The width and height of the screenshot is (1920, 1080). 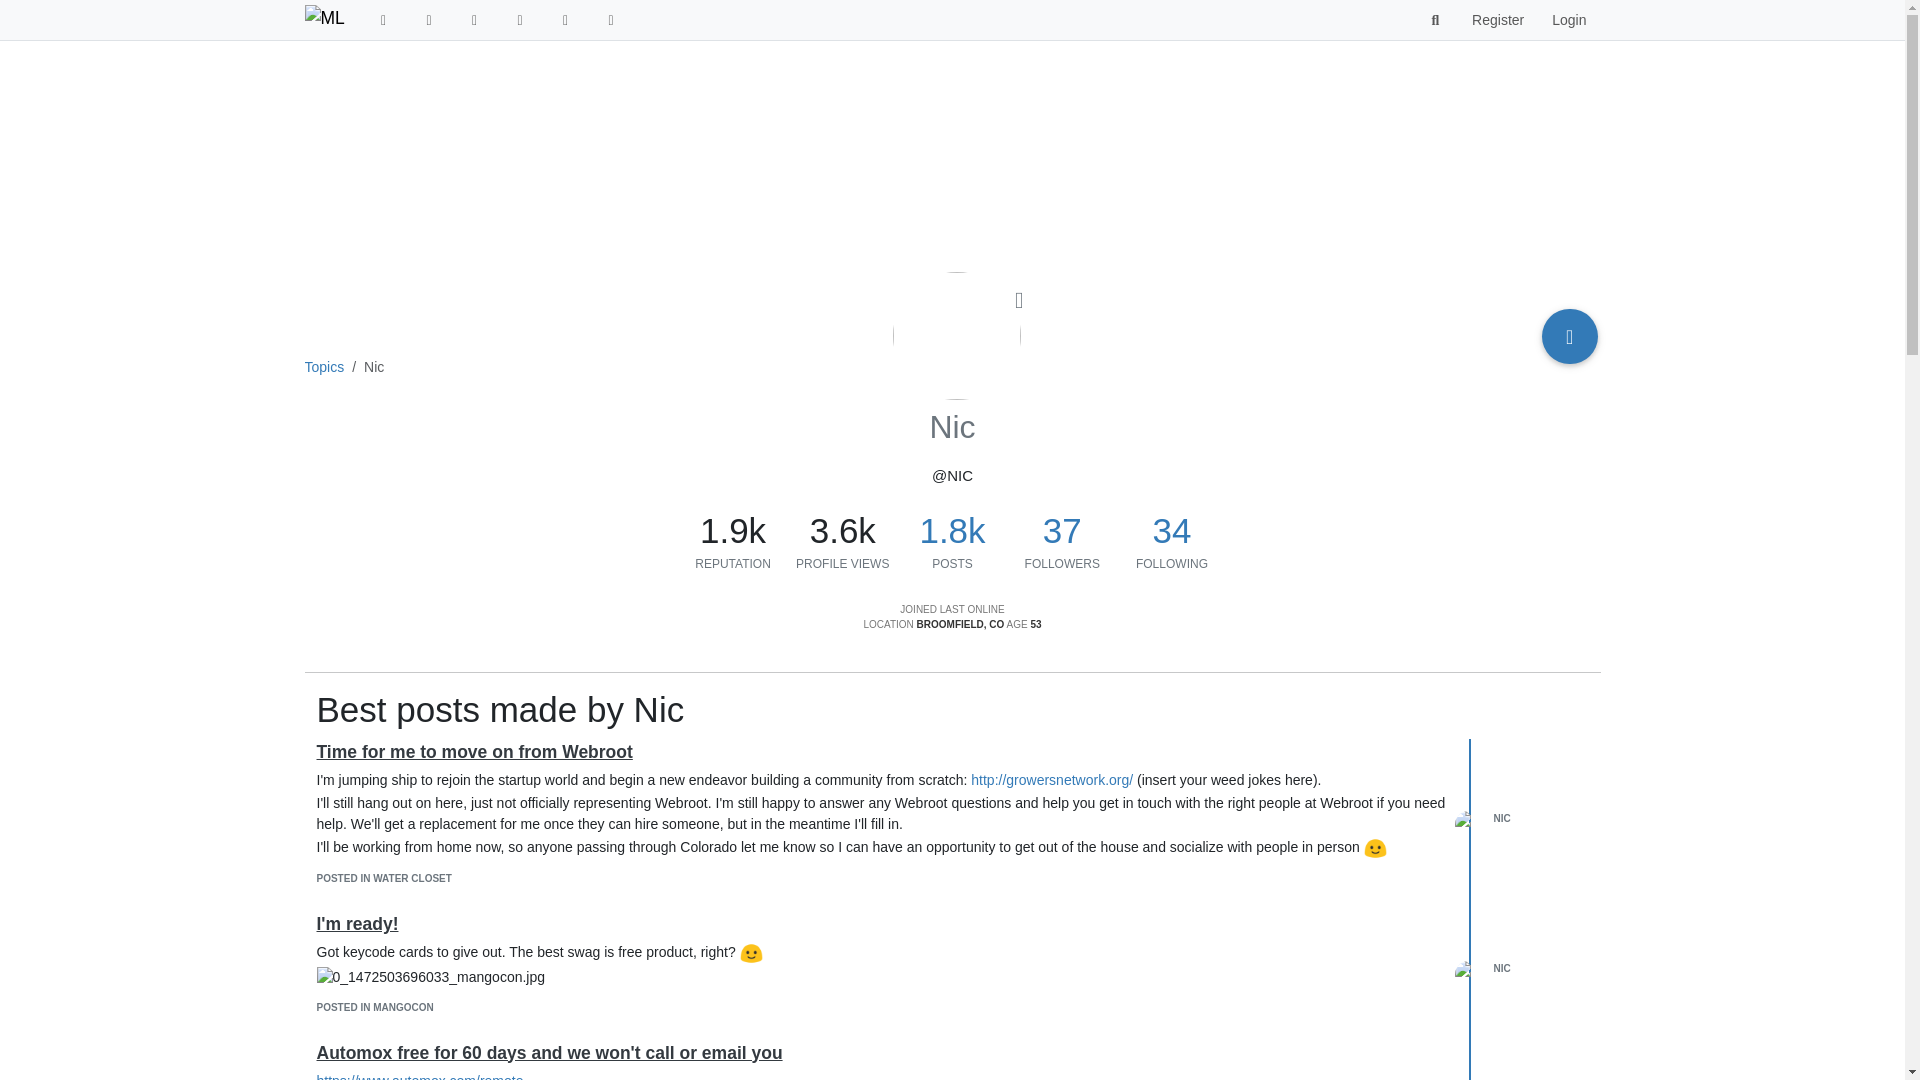 What do you see at coordinates (1171, 530) in the screenshot?
I see `34` at bounding box center [1171, 530].